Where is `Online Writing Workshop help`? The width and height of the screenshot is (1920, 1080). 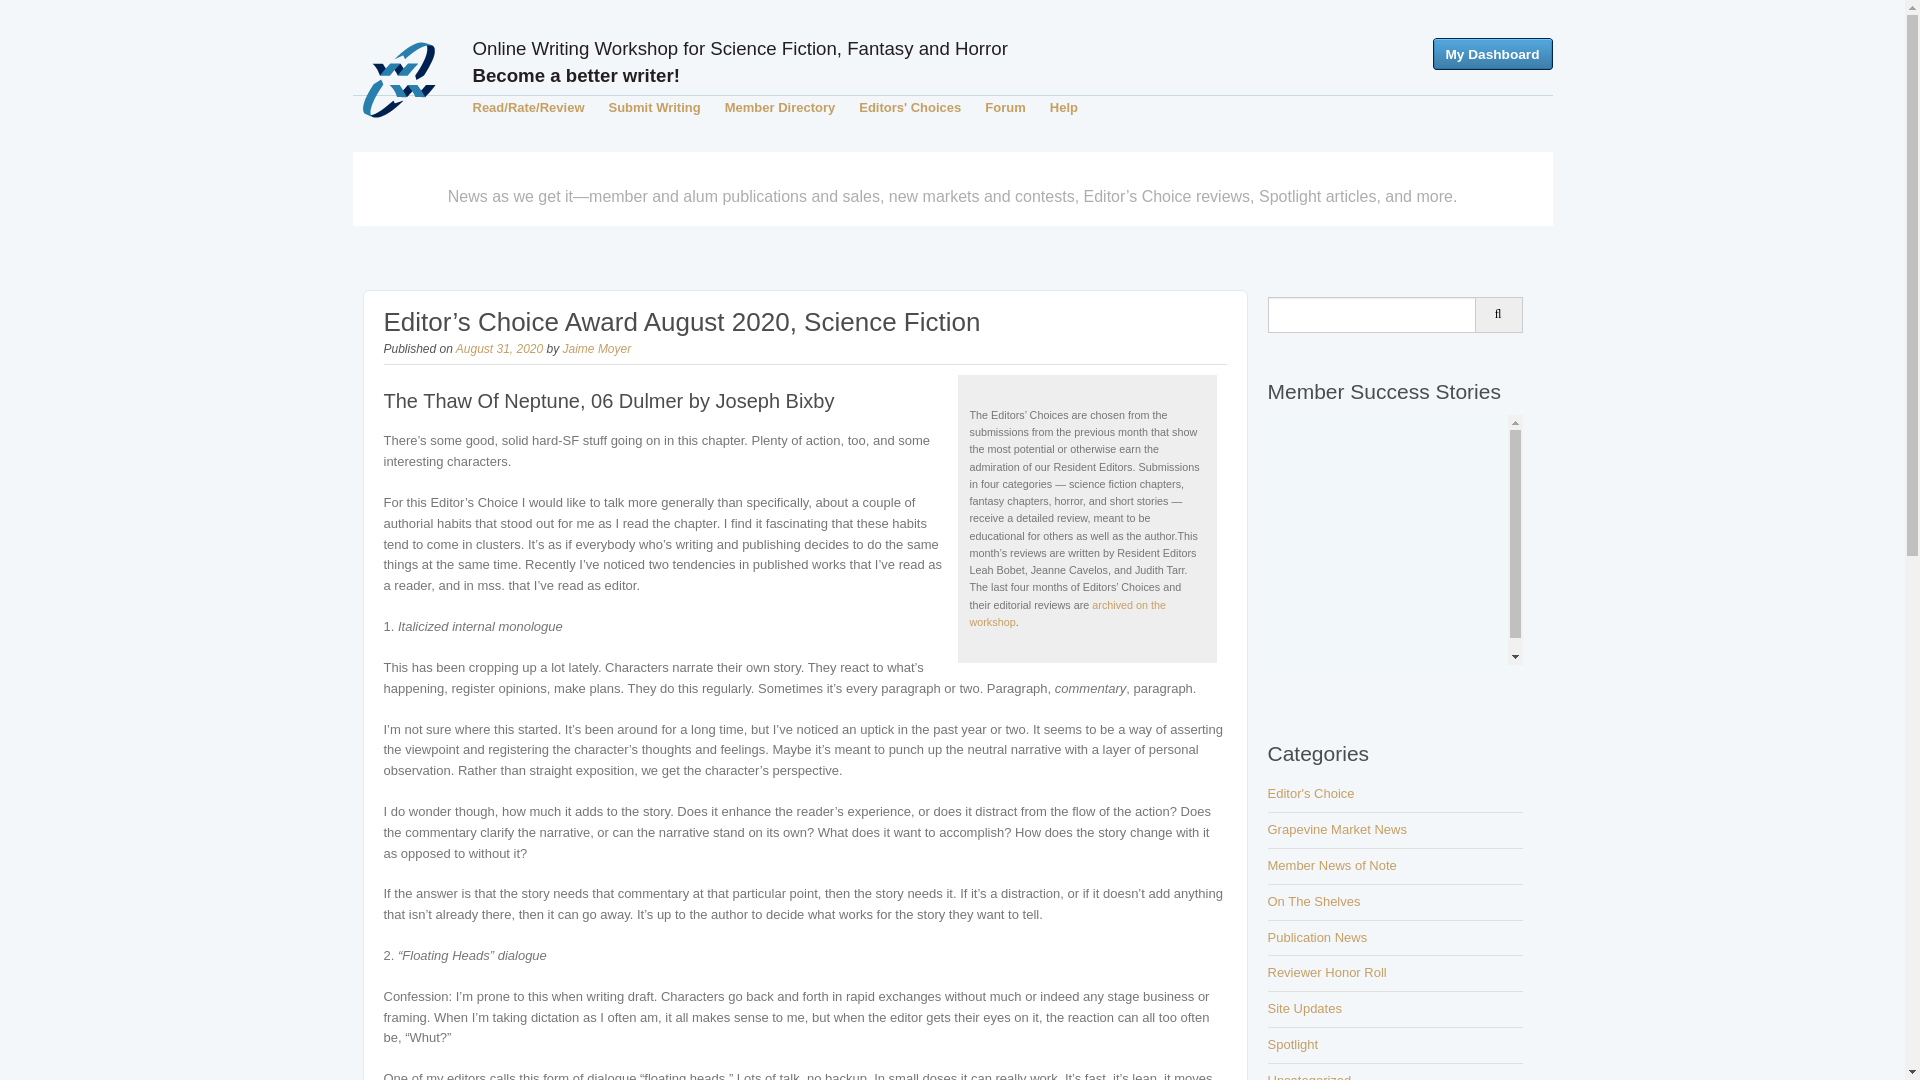 Online Writing Workshop help is located at coordinates (1064, 107).